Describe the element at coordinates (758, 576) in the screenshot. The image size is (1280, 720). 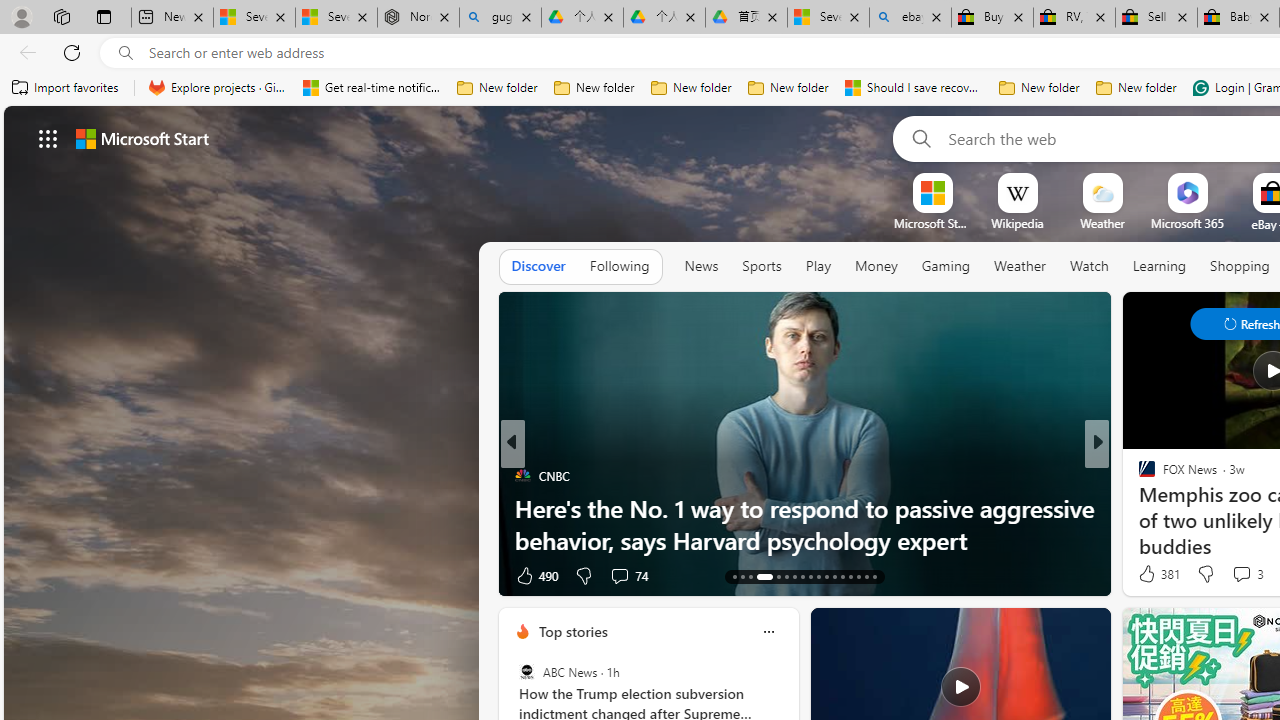
I see `AutomationID: tab-16` at that location.